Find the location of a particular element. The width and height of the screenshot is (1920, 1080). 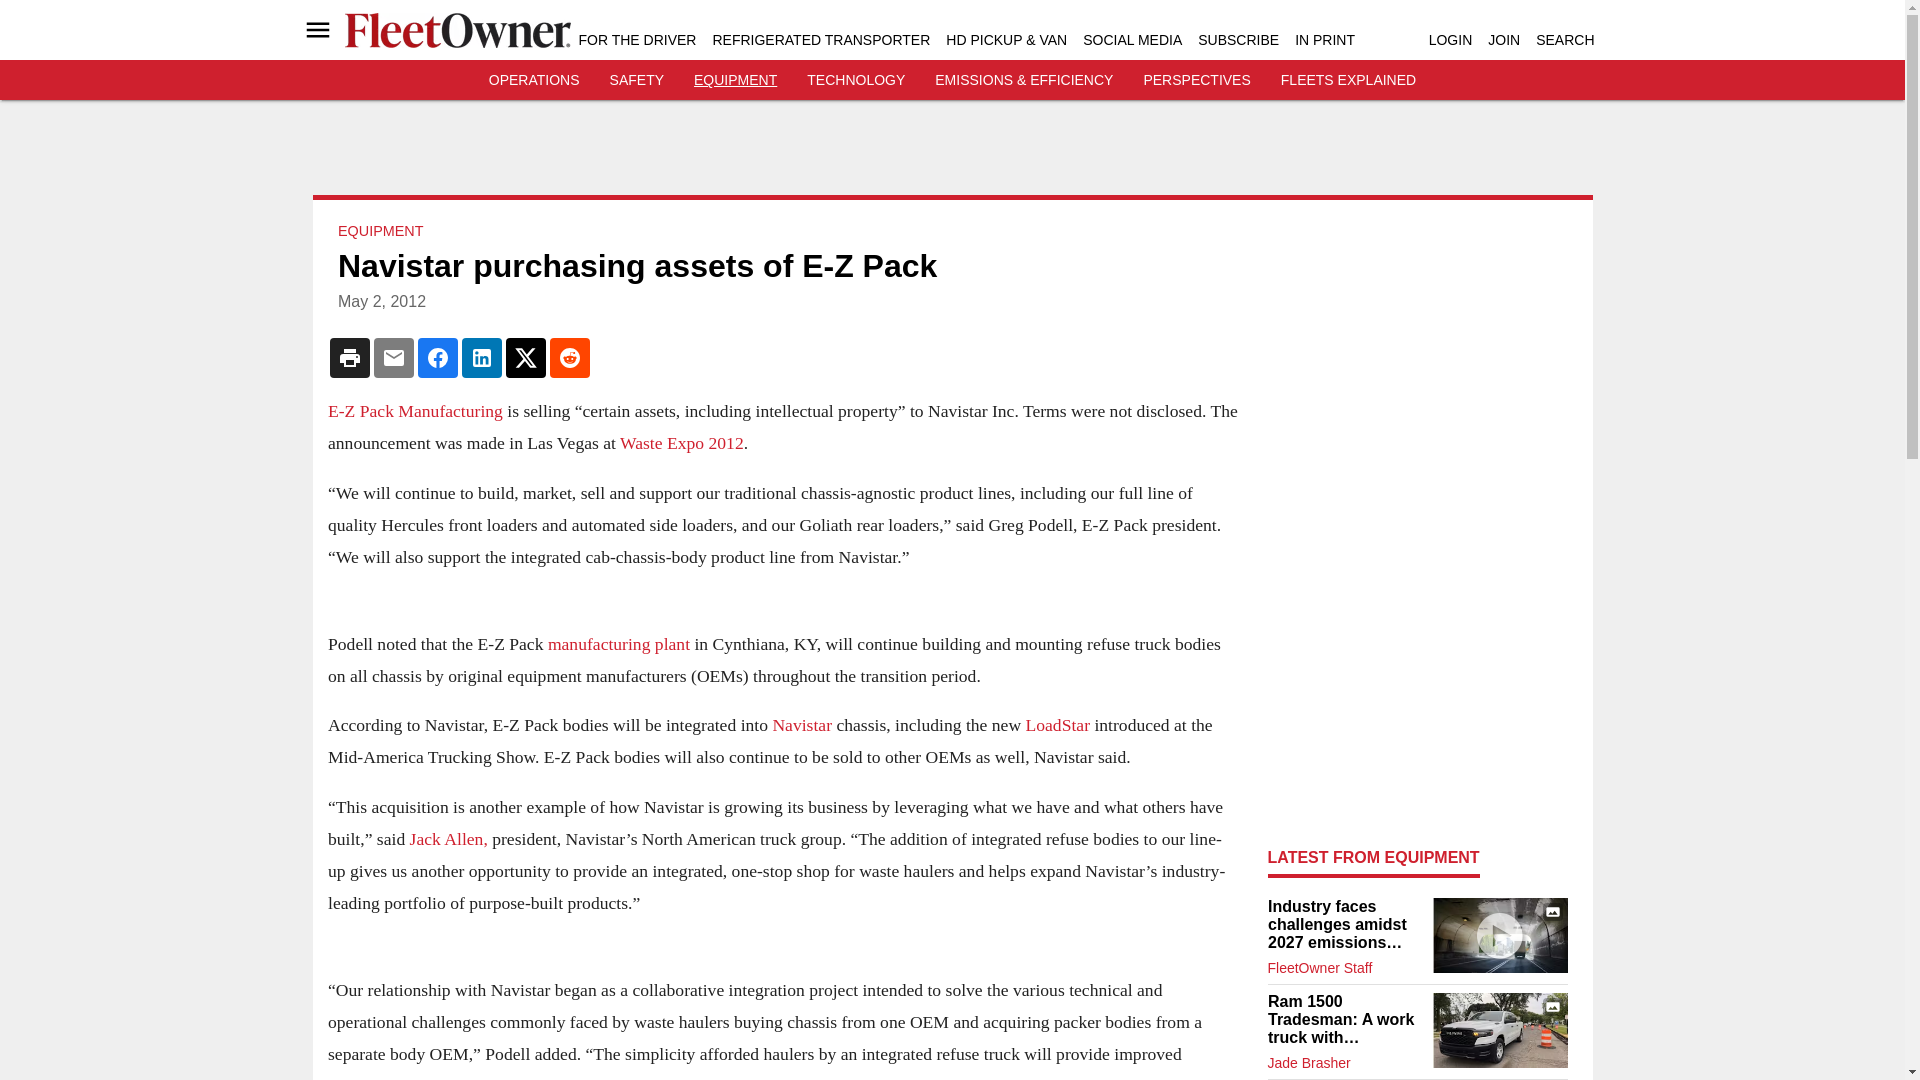

IN PRINT is located at coordinates (1324, 40).